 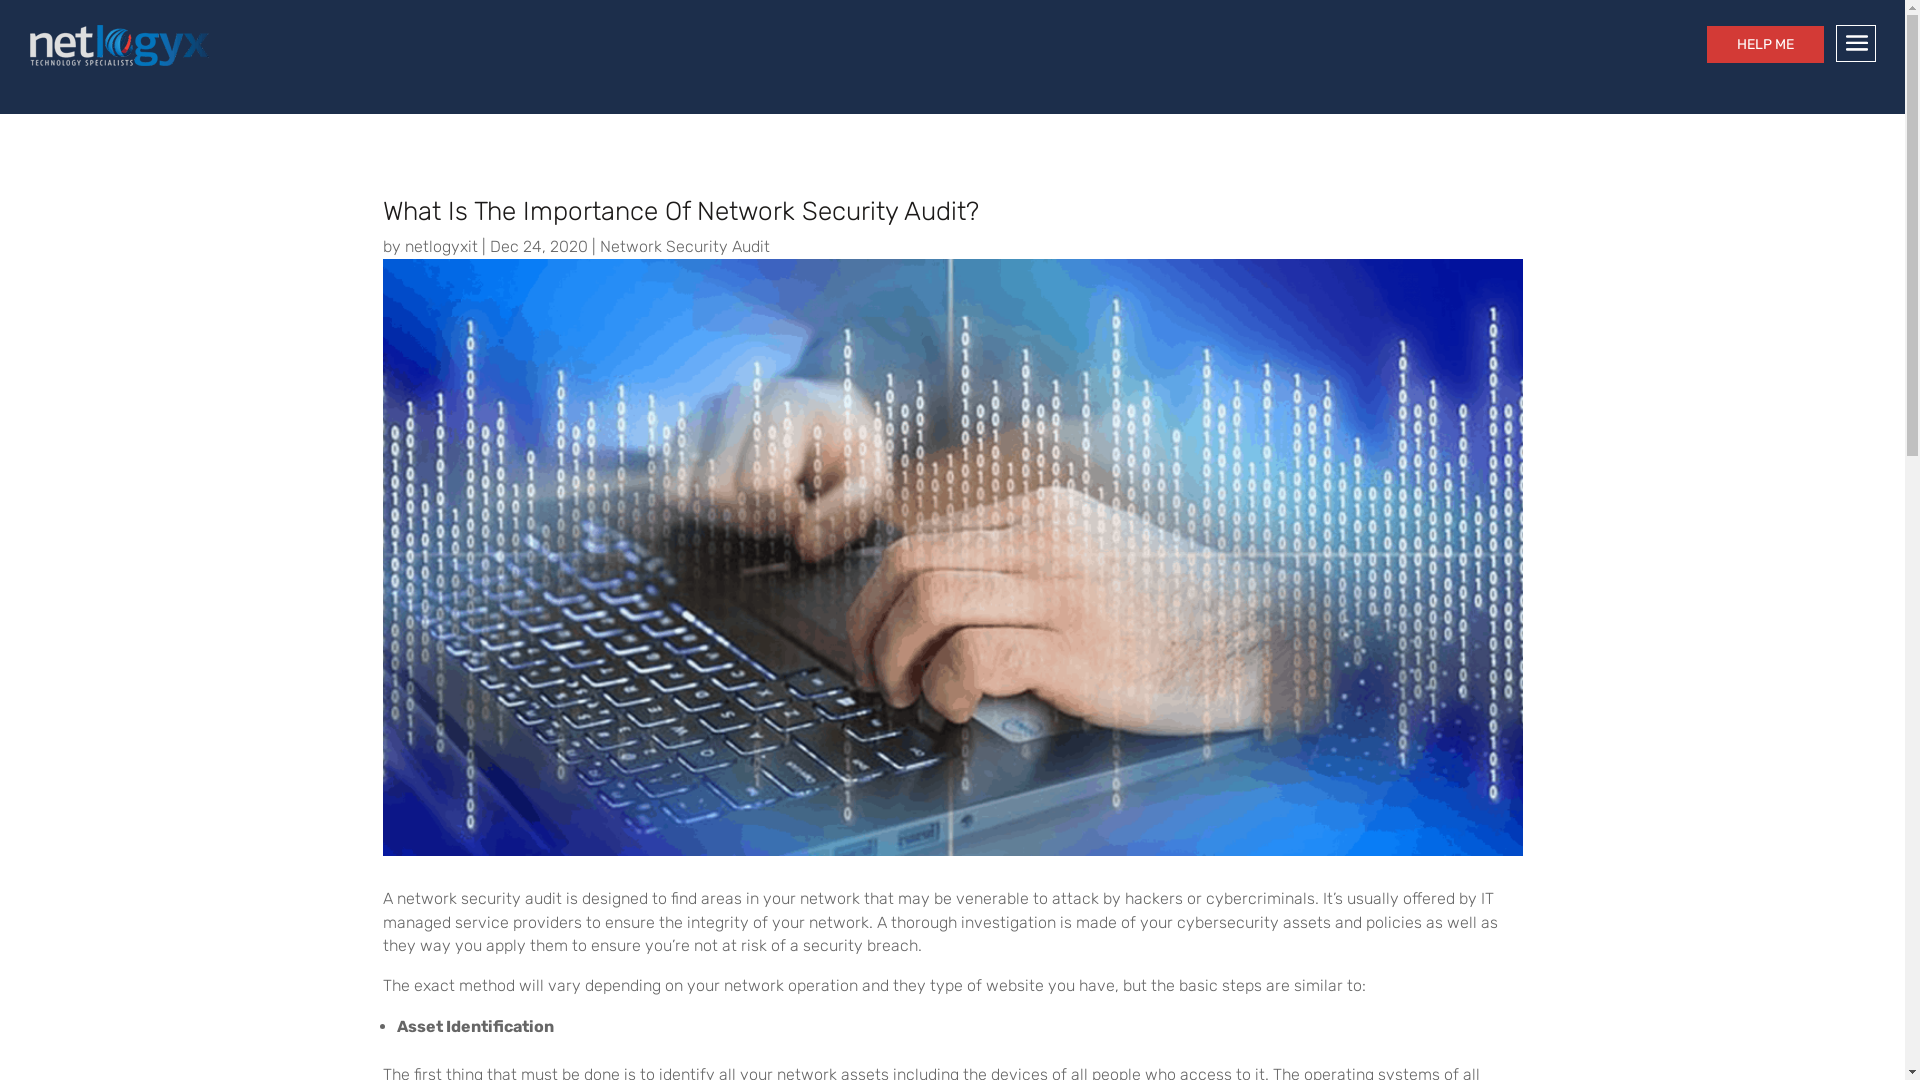 What do you see at coordinates (952, 558) in the screenshot?
I see `network-scurity-audit-img` at bounding box center [952, 558].